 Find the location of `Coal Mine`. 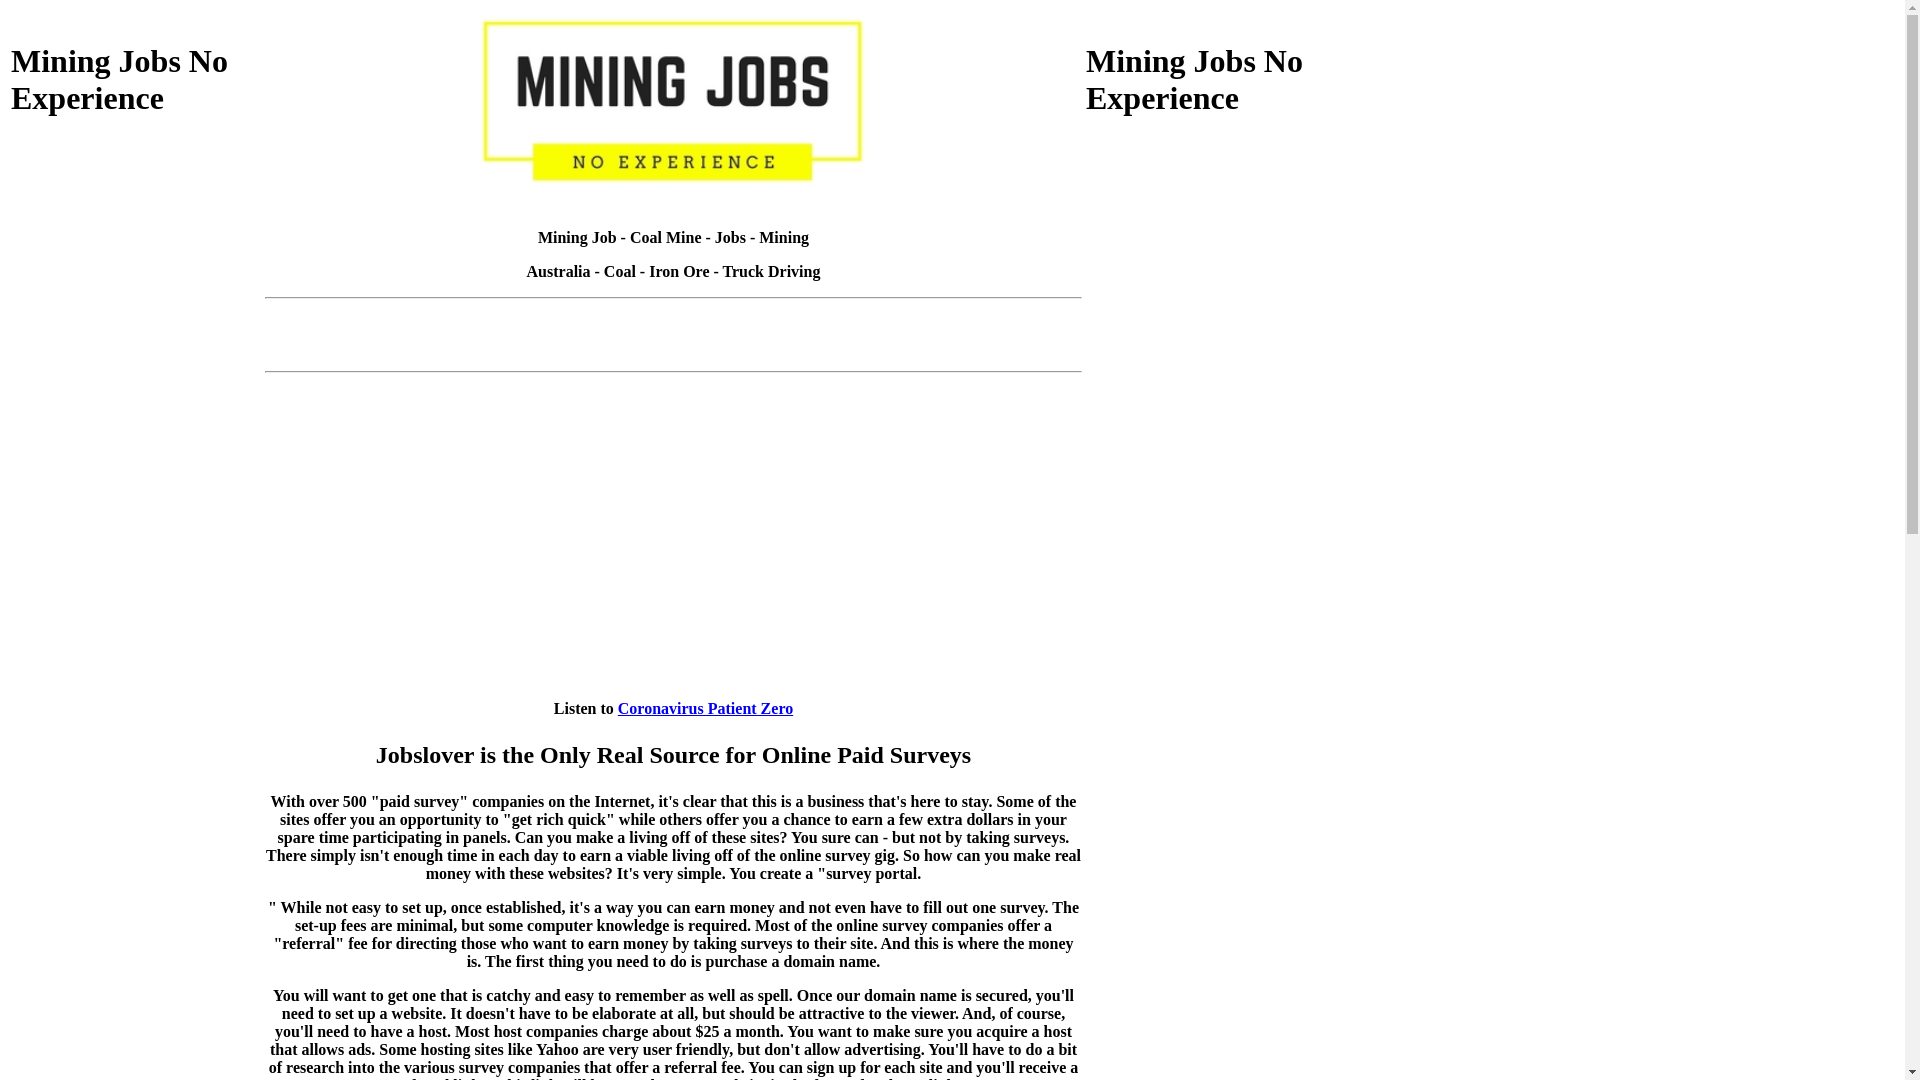

Coal Mine is located at coordinates (666, 238).